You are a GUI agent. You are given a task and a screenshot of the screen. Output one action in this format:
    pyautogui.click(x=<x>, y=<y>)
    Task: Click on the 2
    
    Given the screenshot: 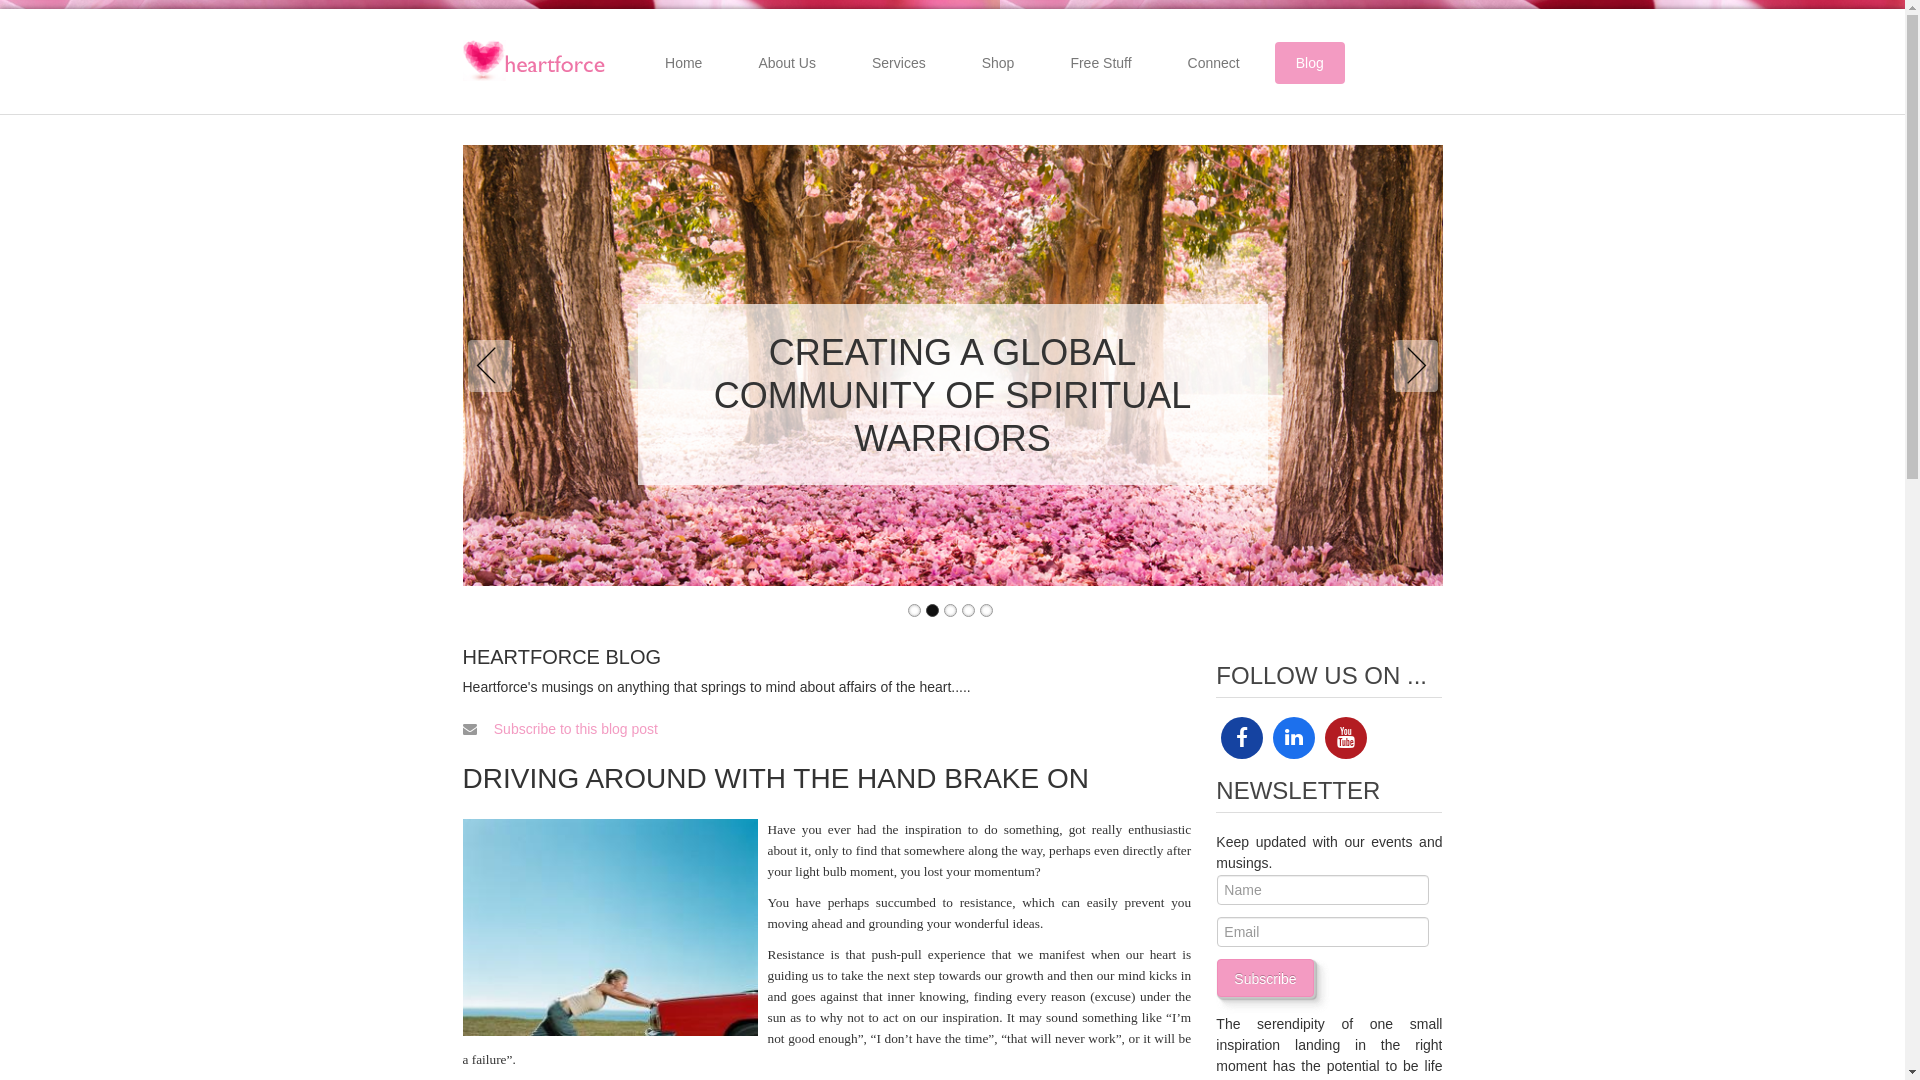 What is the action you would take?
    pyautogui.click(x=932, y=610)
    